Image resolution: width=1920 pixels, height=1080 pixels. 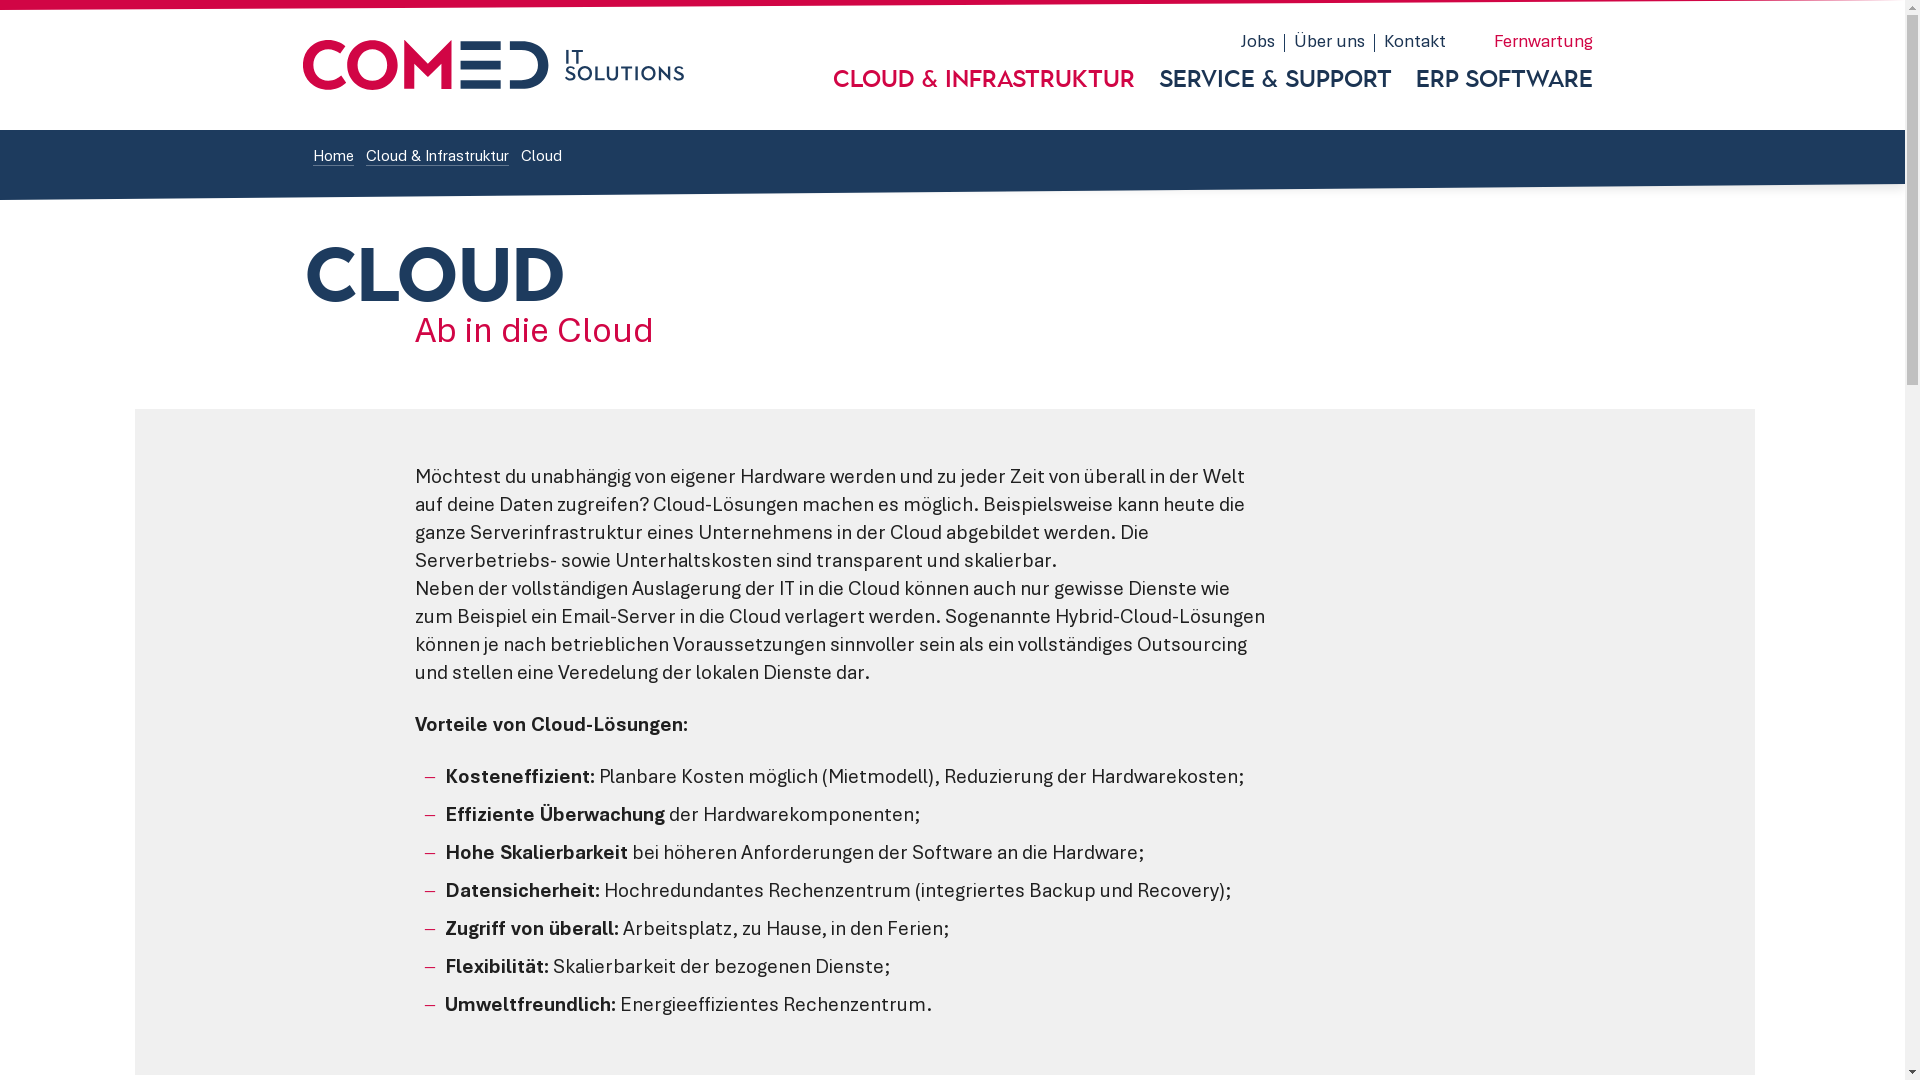 What do you see at coordinates (1274, 80) in the screenshot?
I see `Service & Support` at bounding box center [1274, 80].